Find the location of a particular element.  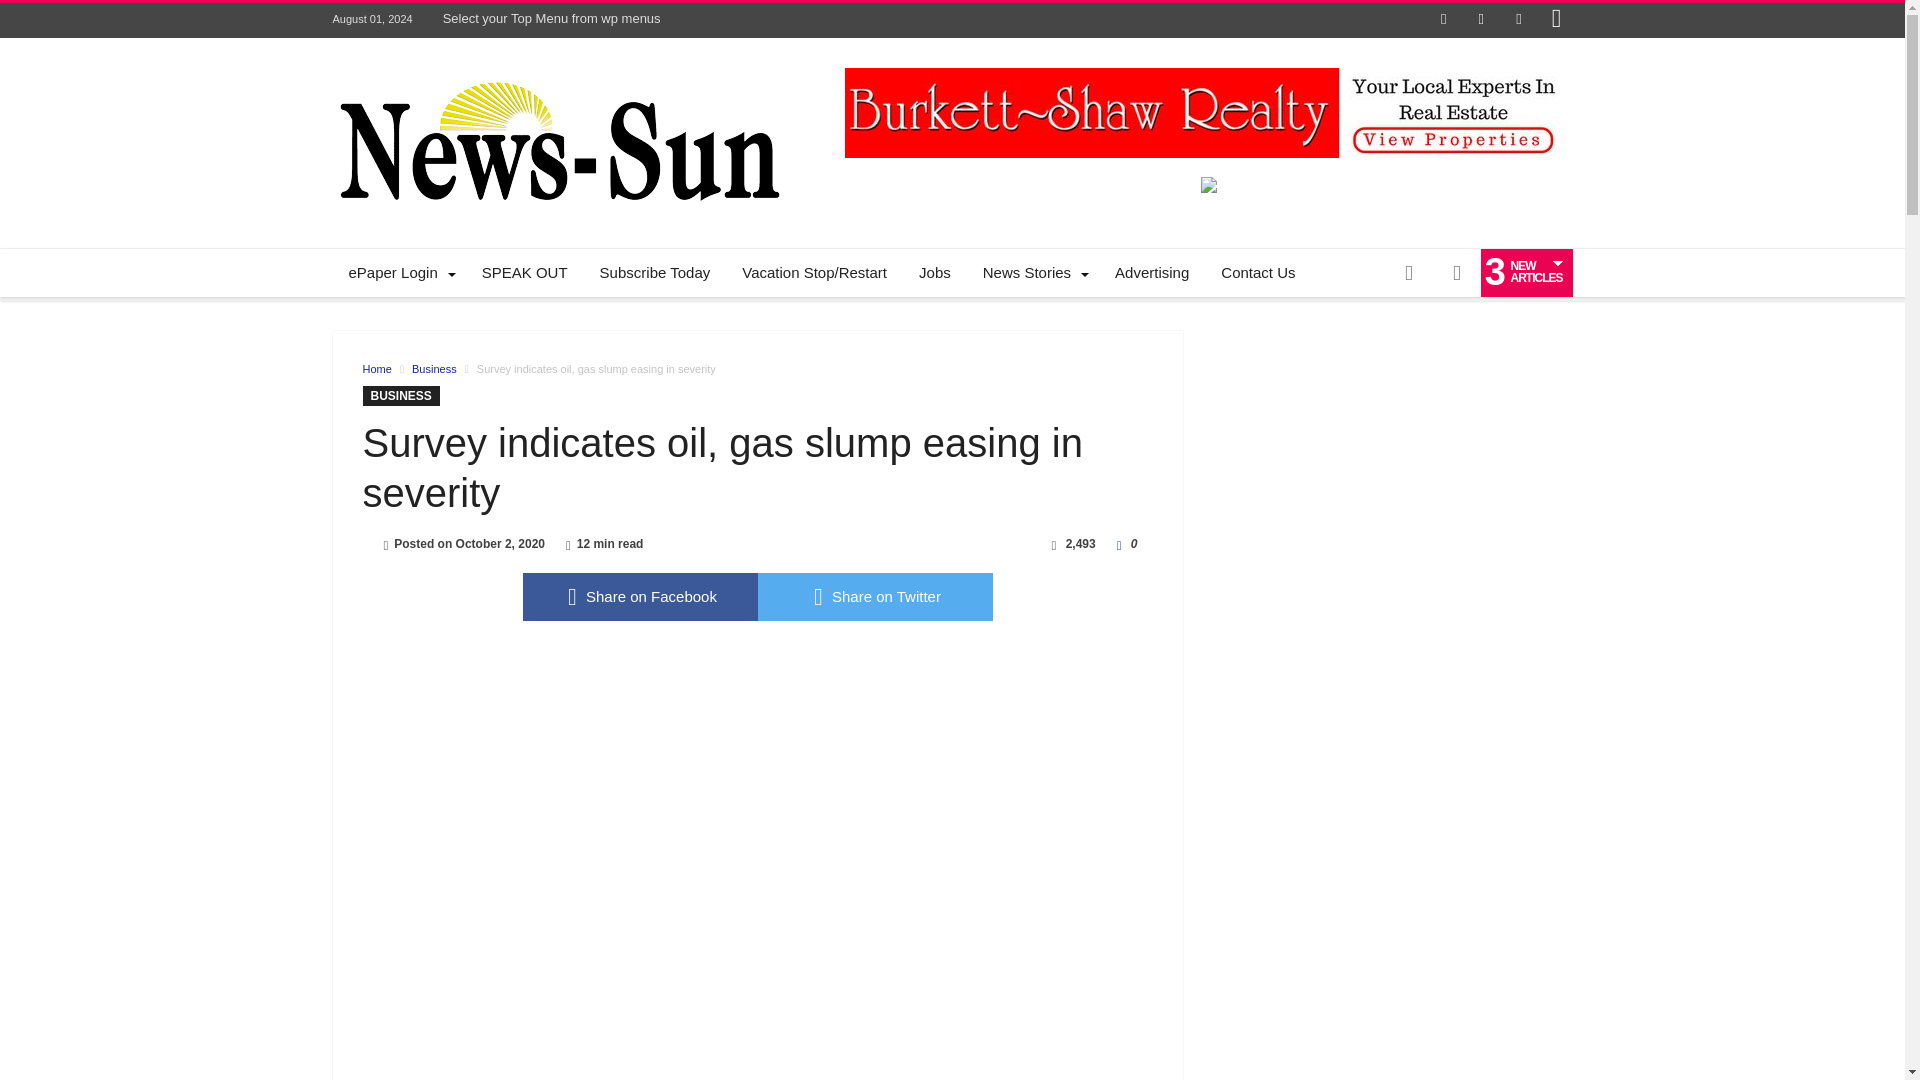

facebook is located at coordinates (639, 597).